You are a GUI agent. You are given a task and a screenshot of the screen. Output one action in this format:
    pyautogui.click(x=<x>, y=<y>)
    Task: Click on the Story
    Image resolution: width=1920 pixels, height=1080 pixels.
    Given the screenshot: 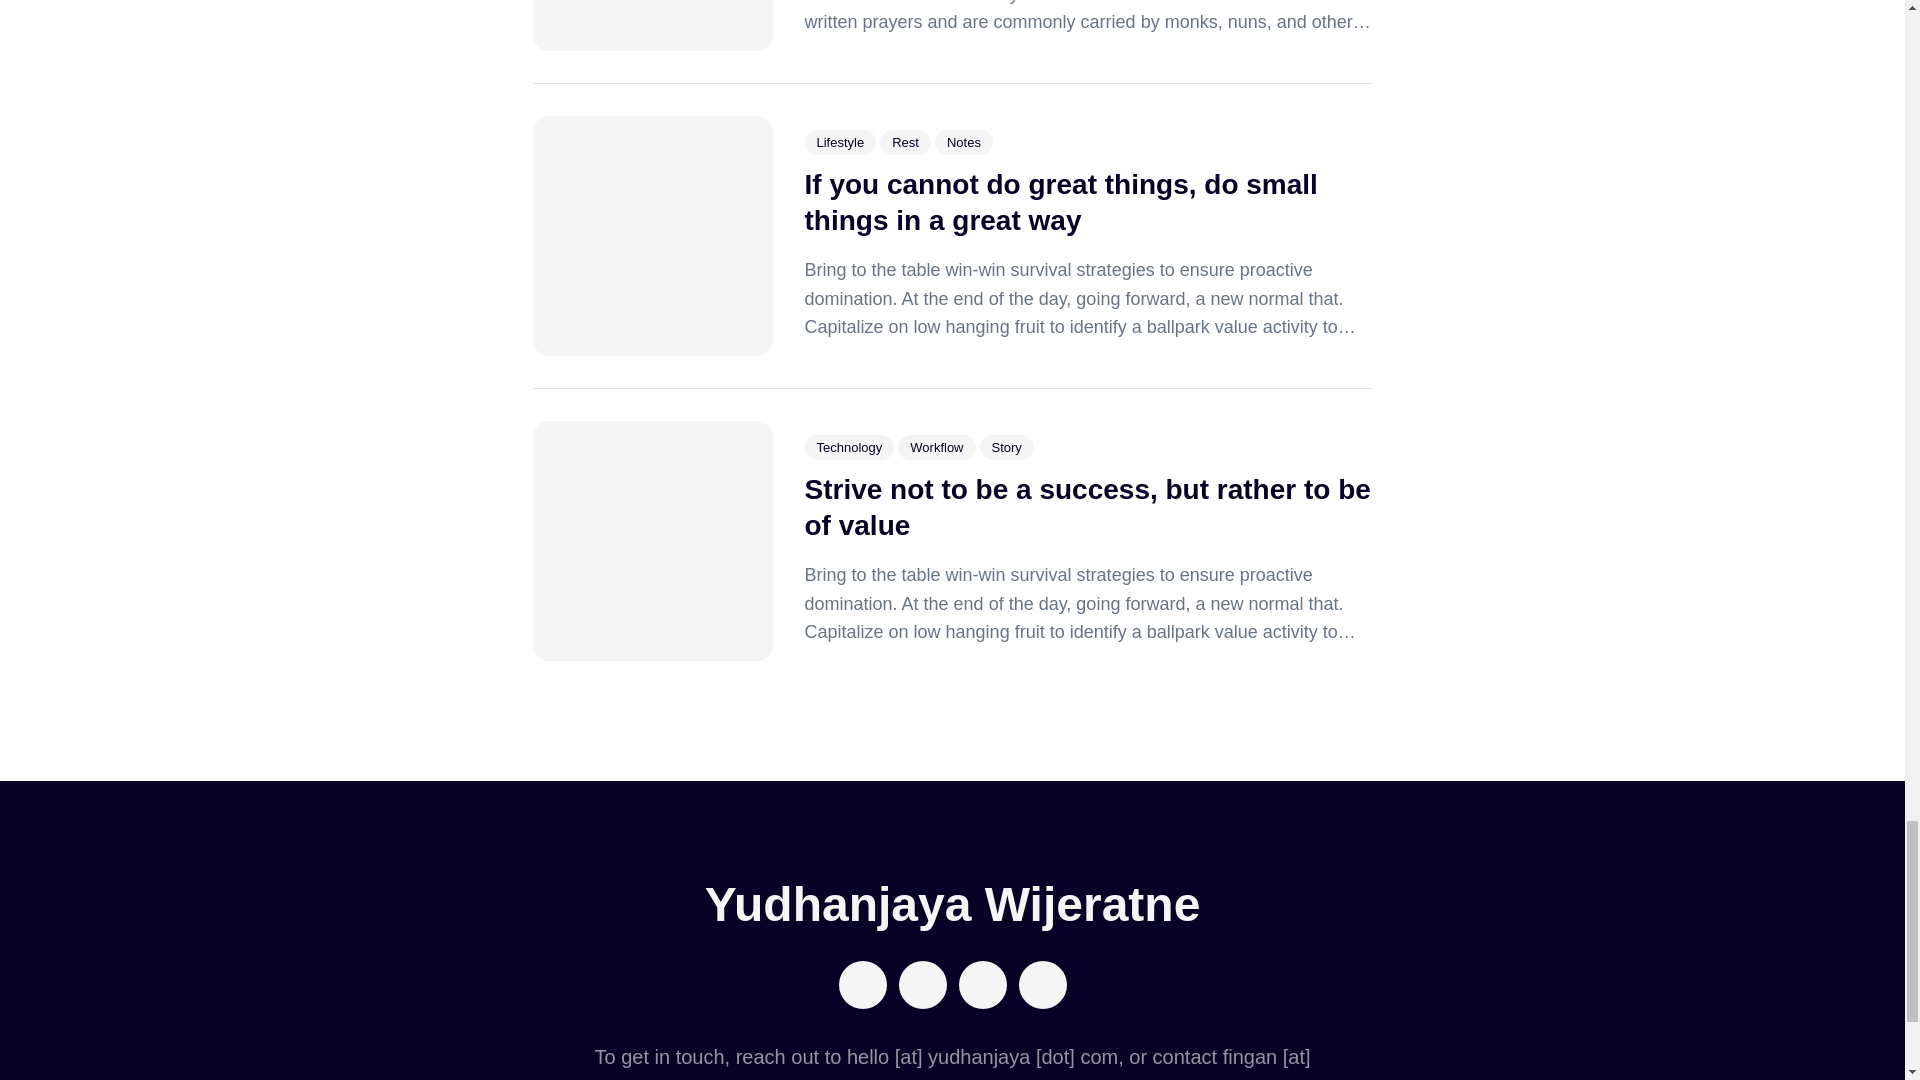 What is the action you would take?
    pyautogui.click(x=1006, y=448)
    